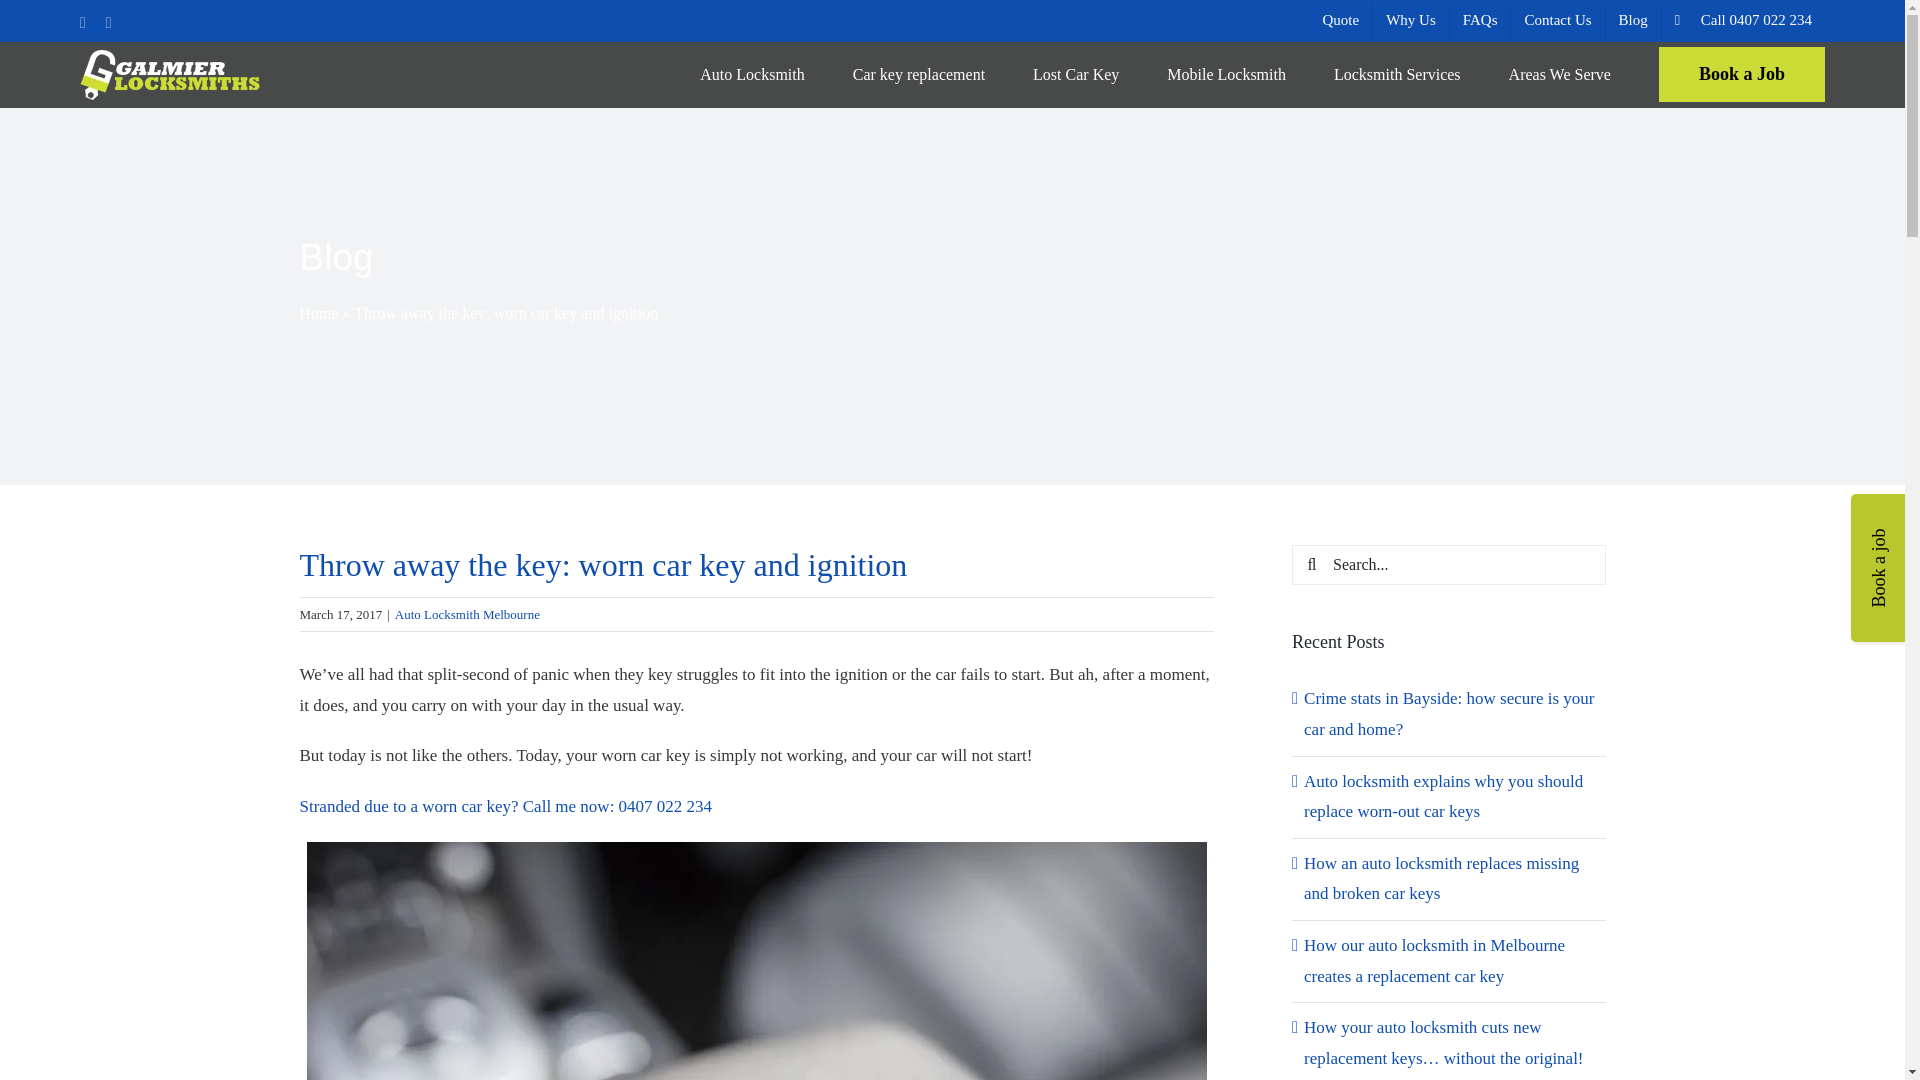 The height and width of the screenshot is (1080, 1920). Describe the element at coordinates (1480, 20) in the screenshot. I see `FAQs` at that location.